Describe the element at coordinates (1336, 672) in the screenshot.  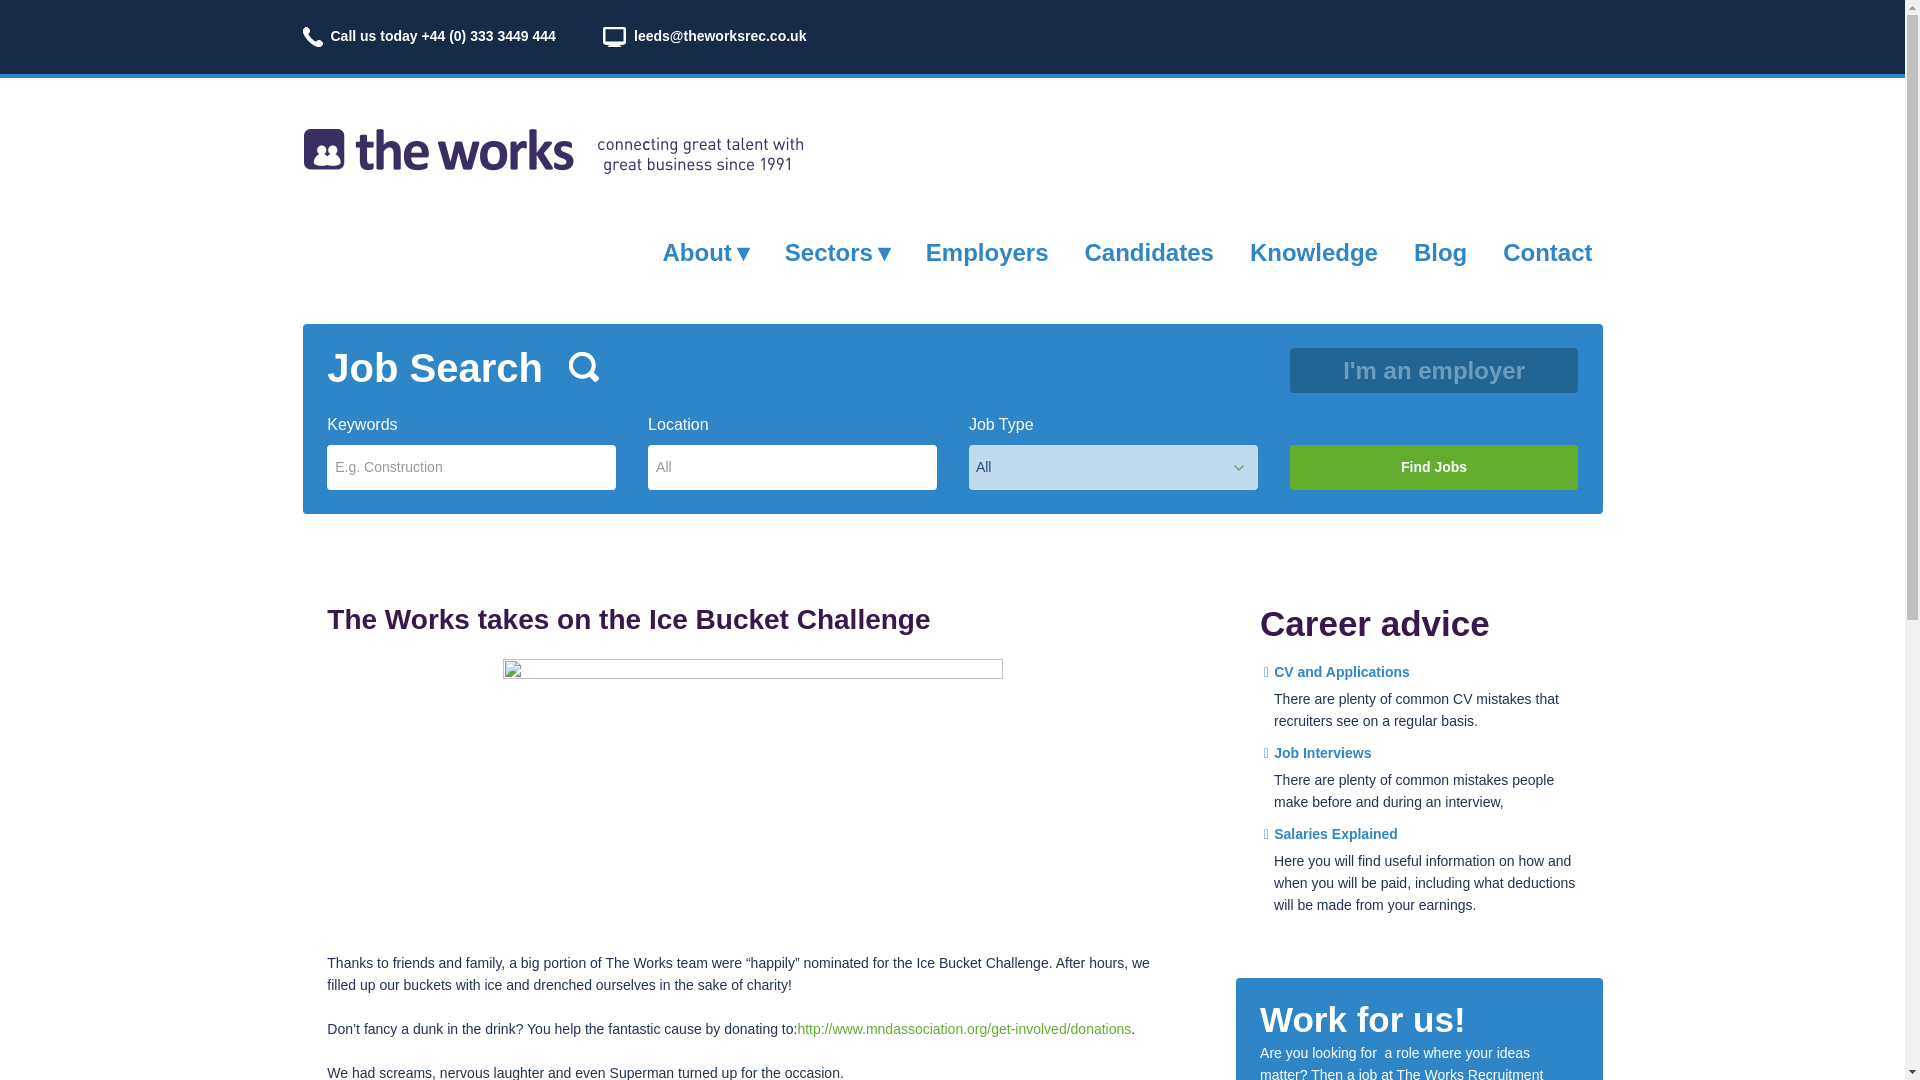
I see `CV and Applications` at that location.